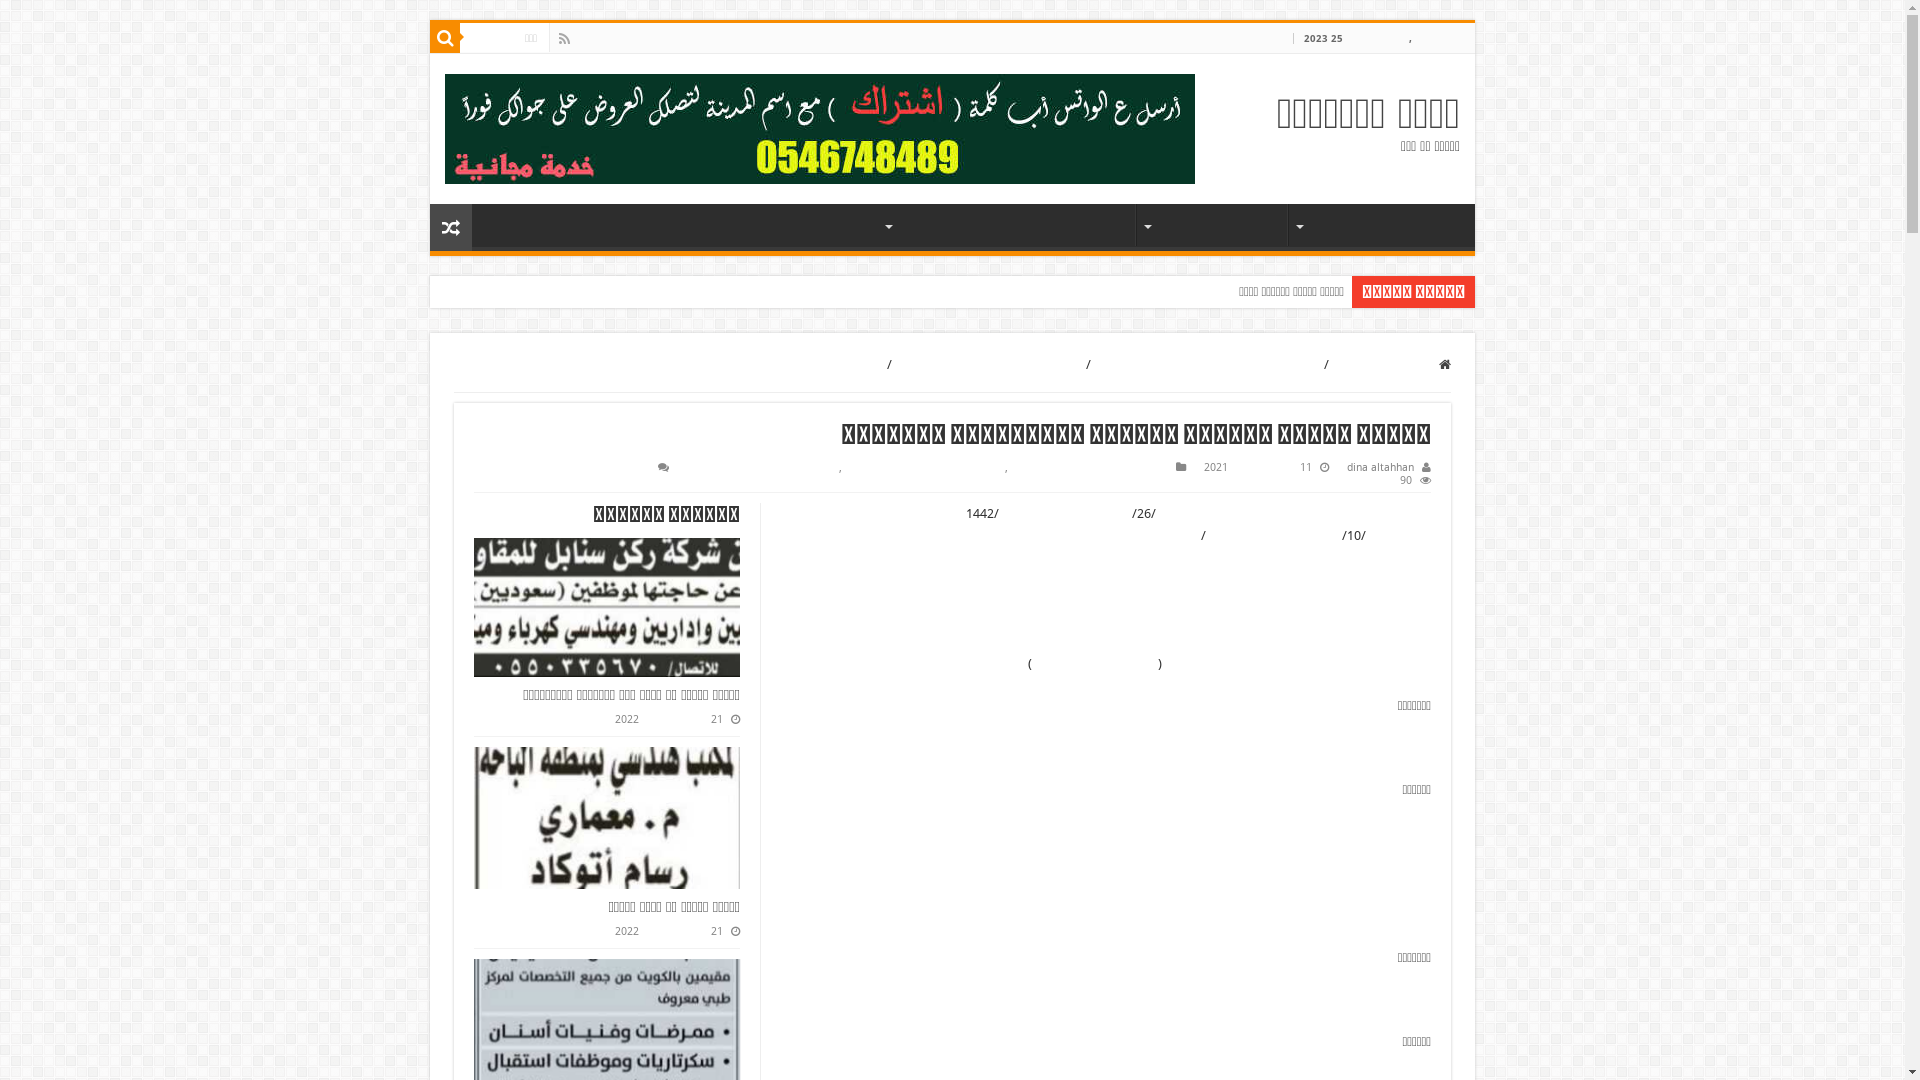 The image size is (1920, 1080). I want to click on dina altahhan, so click(1380, 468).